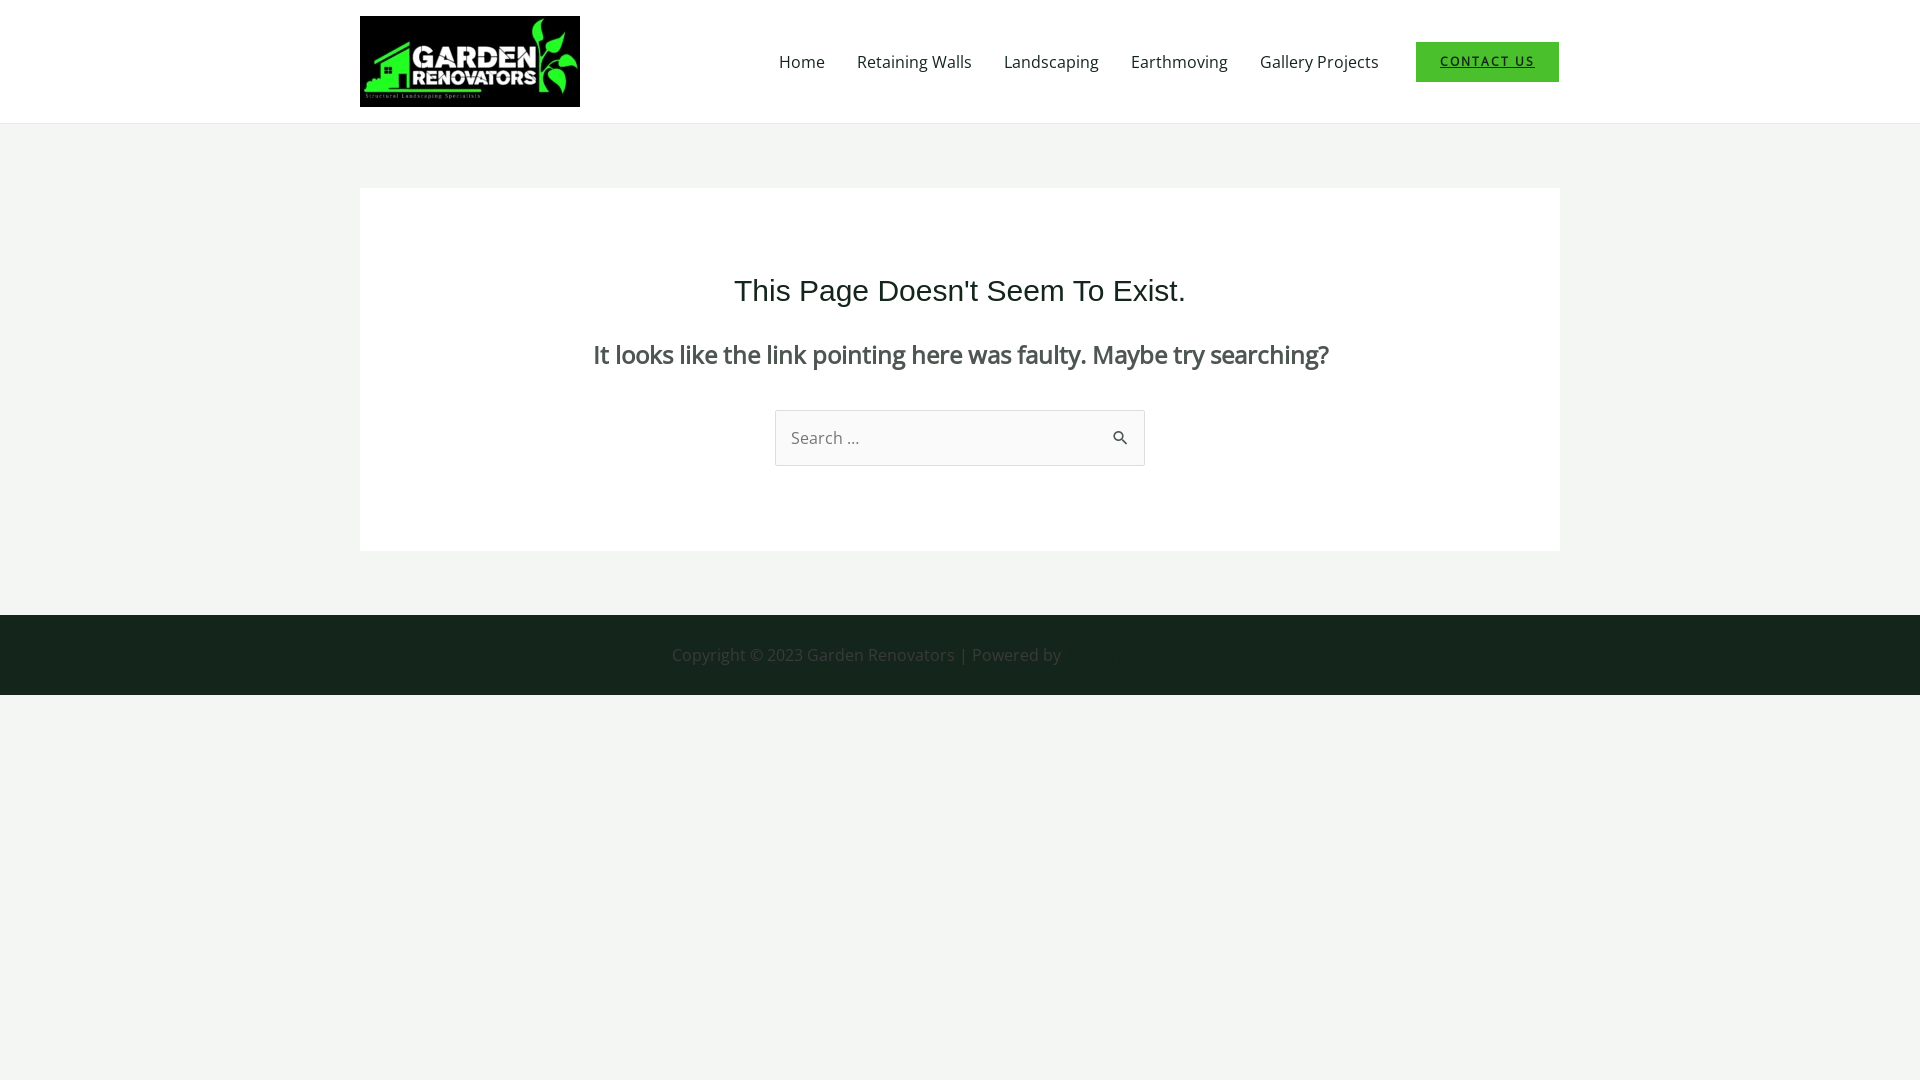  Describe the element at coordinates (1122, 429) in the screenshot. I see `Search` at that location.